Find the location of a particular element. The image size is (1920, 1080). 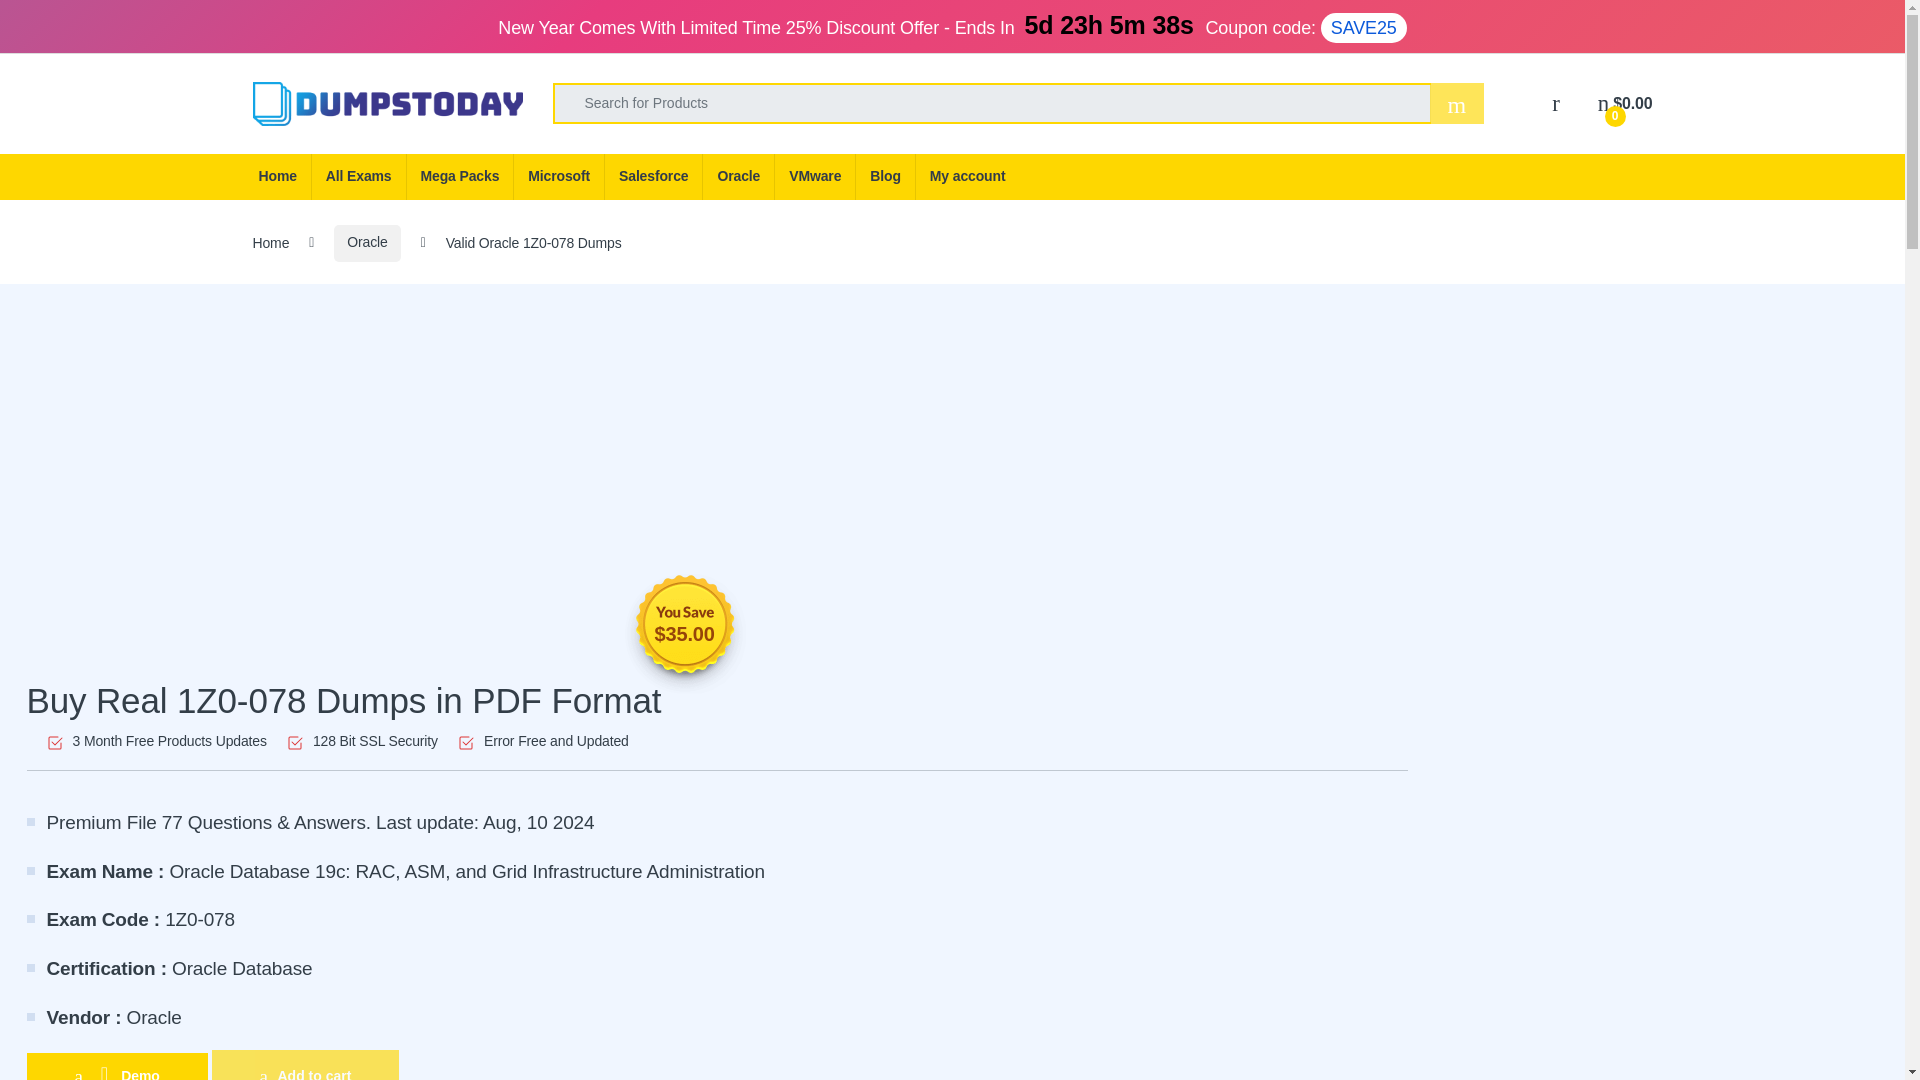

My account is located at coordinates (967, 176).